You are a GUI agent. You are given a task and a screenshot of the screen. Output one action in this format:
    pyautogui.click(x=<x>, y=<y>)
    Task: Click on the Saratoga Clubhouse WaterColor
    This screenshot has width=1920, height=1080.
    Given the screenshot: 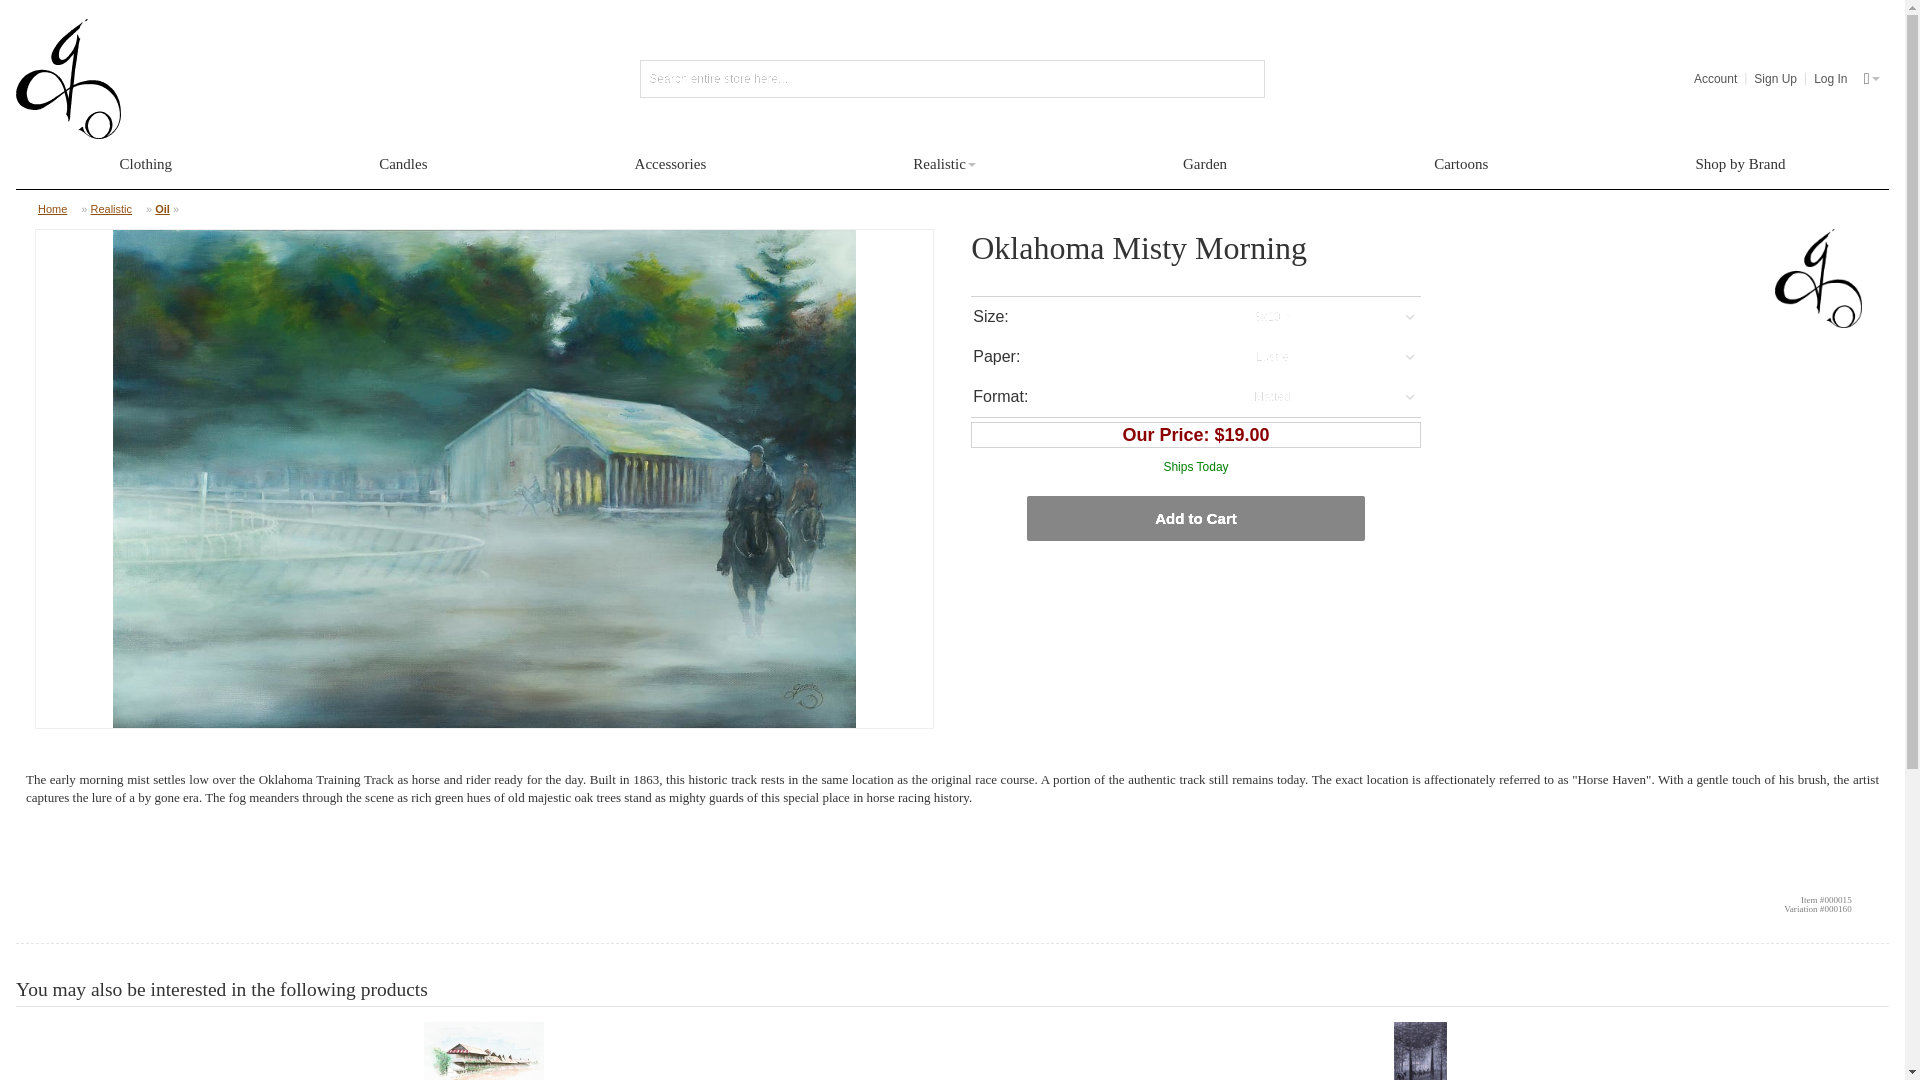 What is the action you would take?
    pyautogui.click(x=484, y=1050)
    